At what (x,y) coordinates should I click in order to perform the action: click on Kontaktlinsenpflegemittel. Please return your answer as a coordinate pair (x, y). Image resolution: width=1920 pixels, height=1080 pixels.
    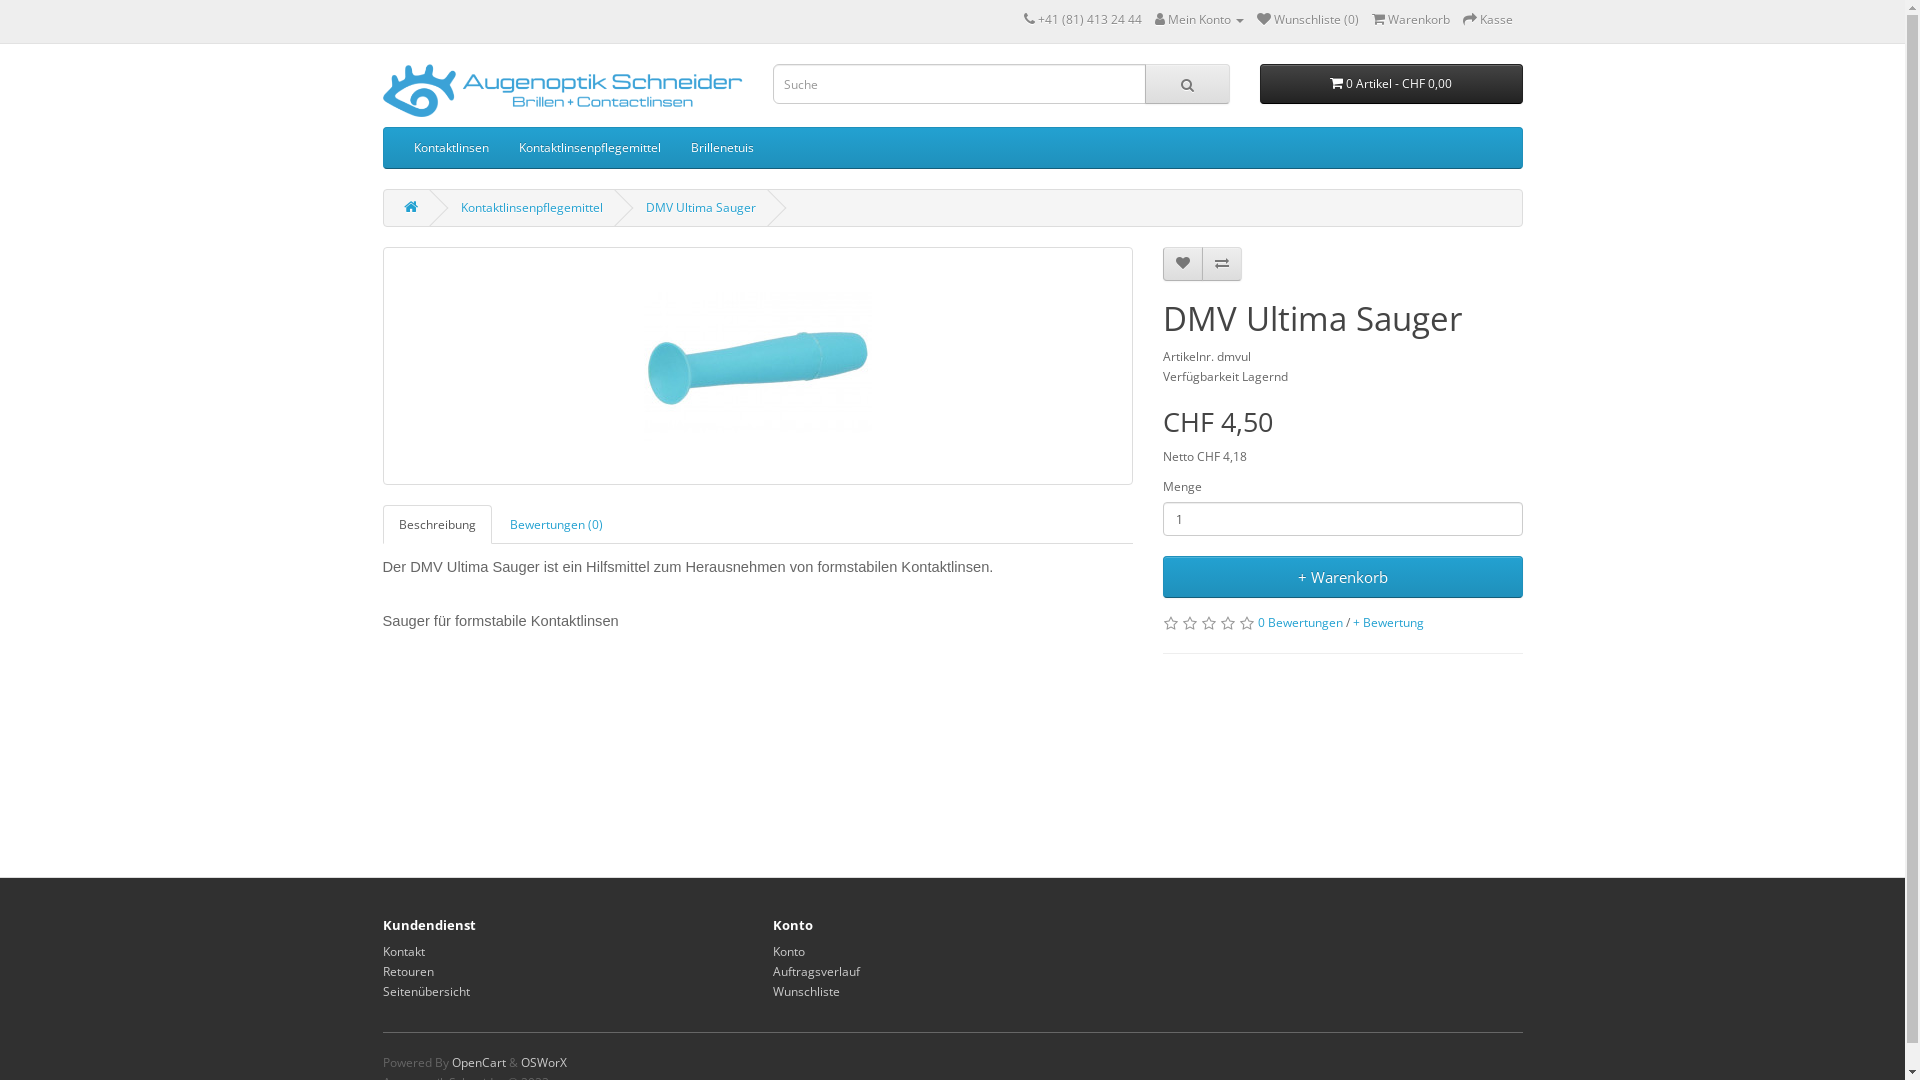
    Looking at the image, I should click on (531, 208).